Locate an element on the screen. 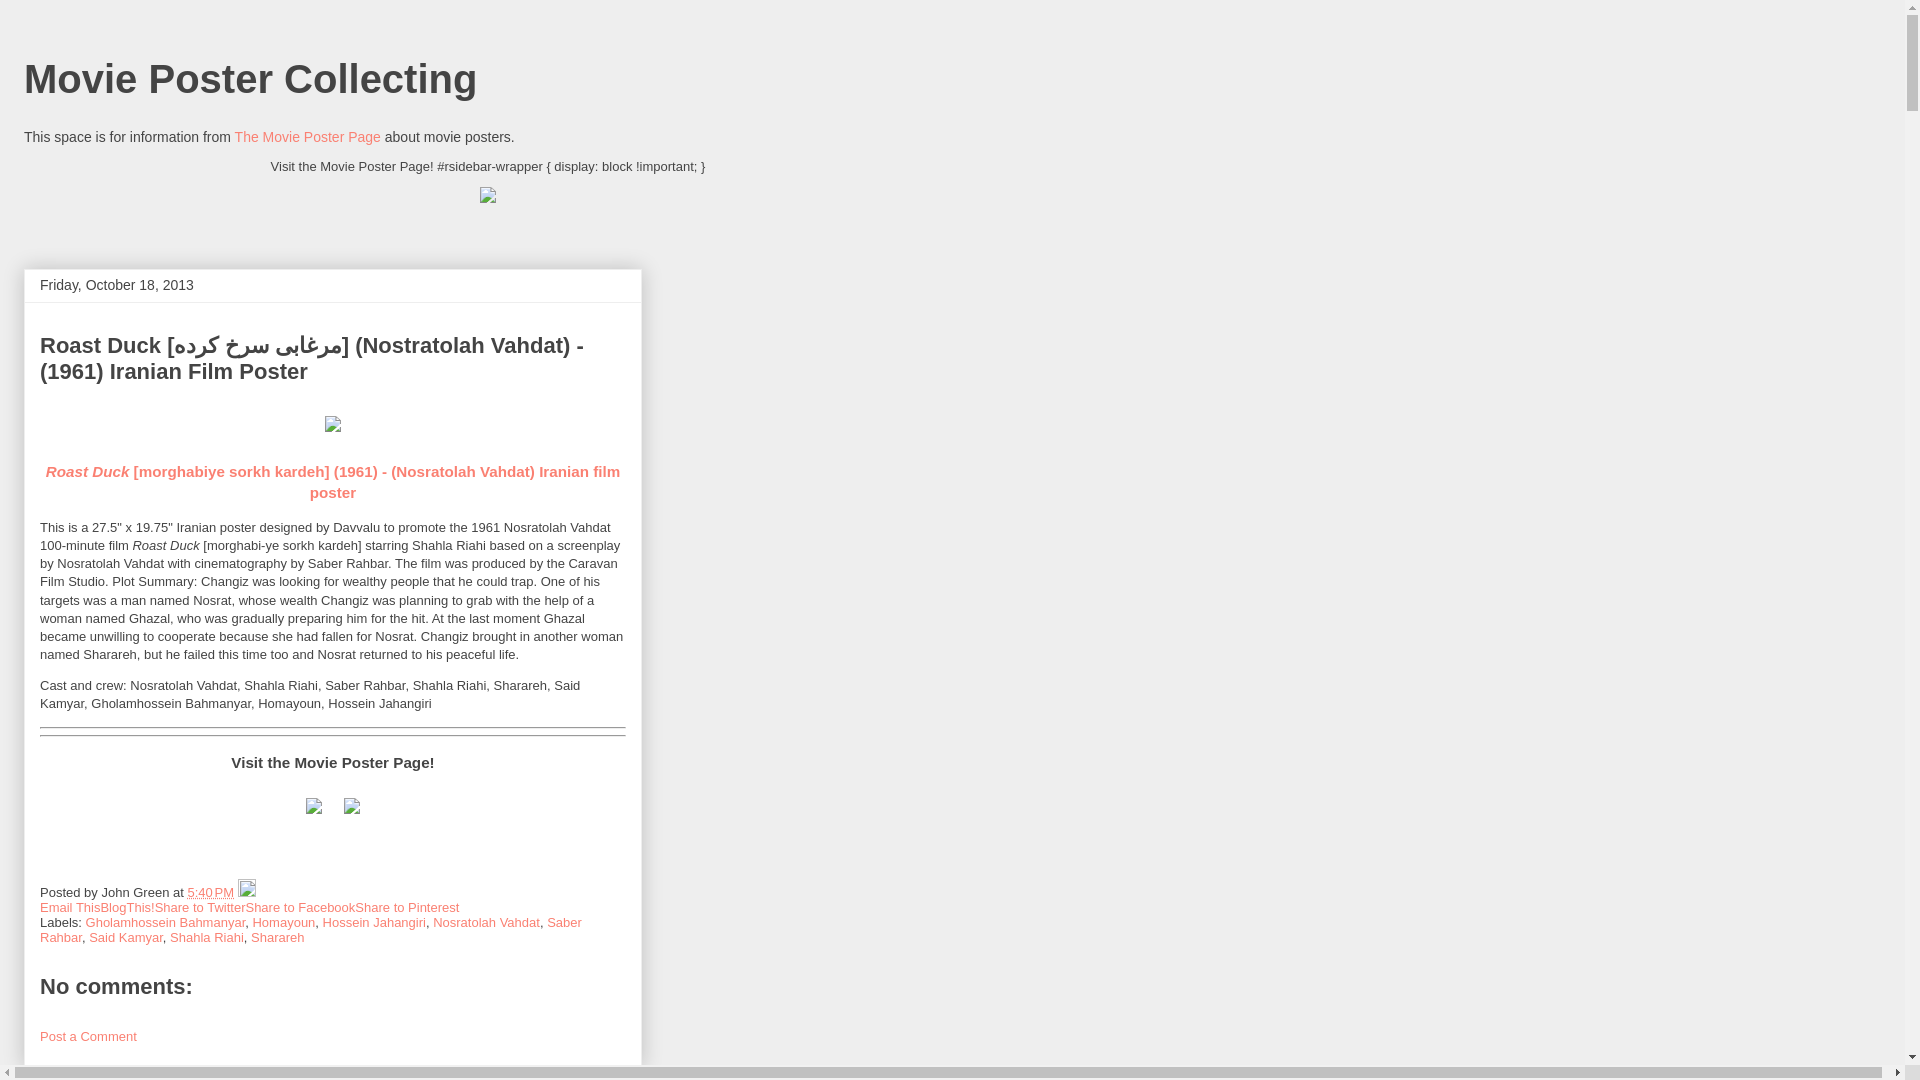 This screenshot has height=1080, width=1920. Email This is located at coordinates (70, 906).